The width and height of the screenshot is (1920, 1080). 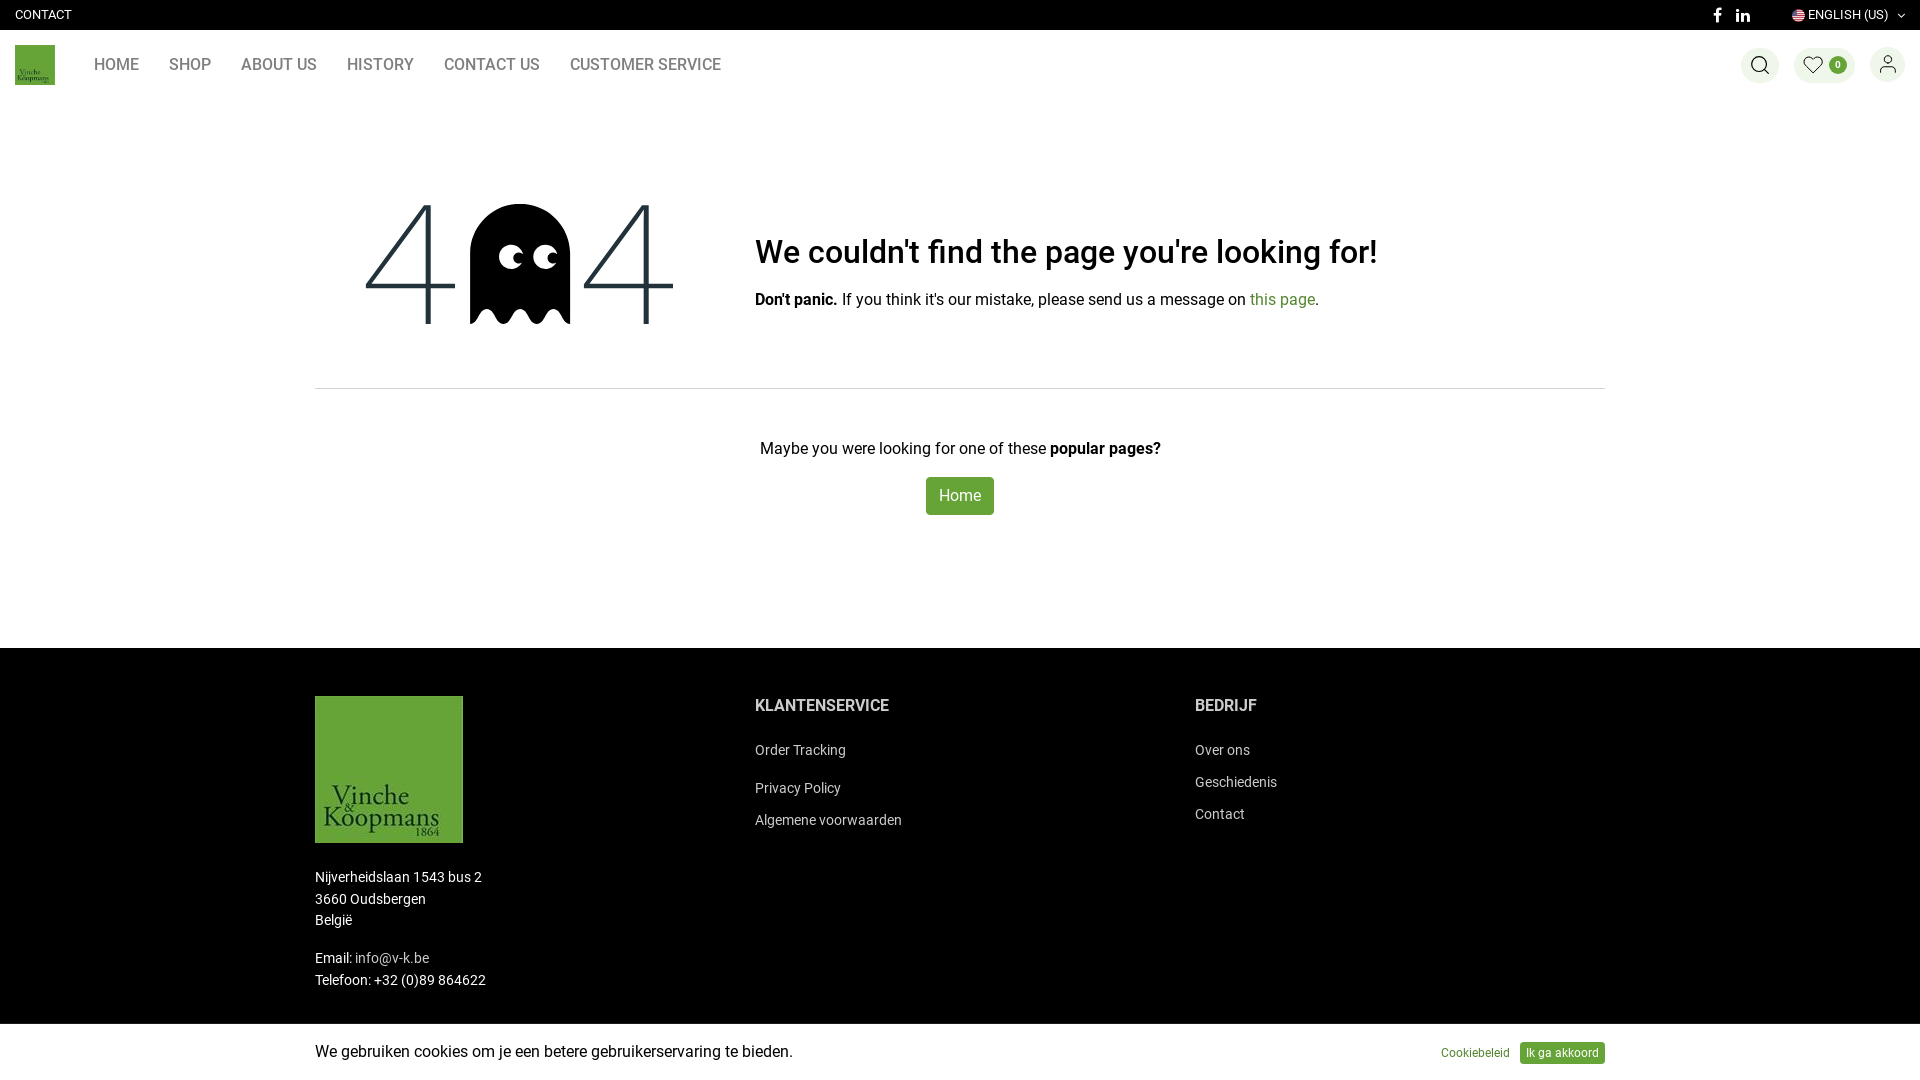 I want to click on Sign in, so click(x=1888, y=64).